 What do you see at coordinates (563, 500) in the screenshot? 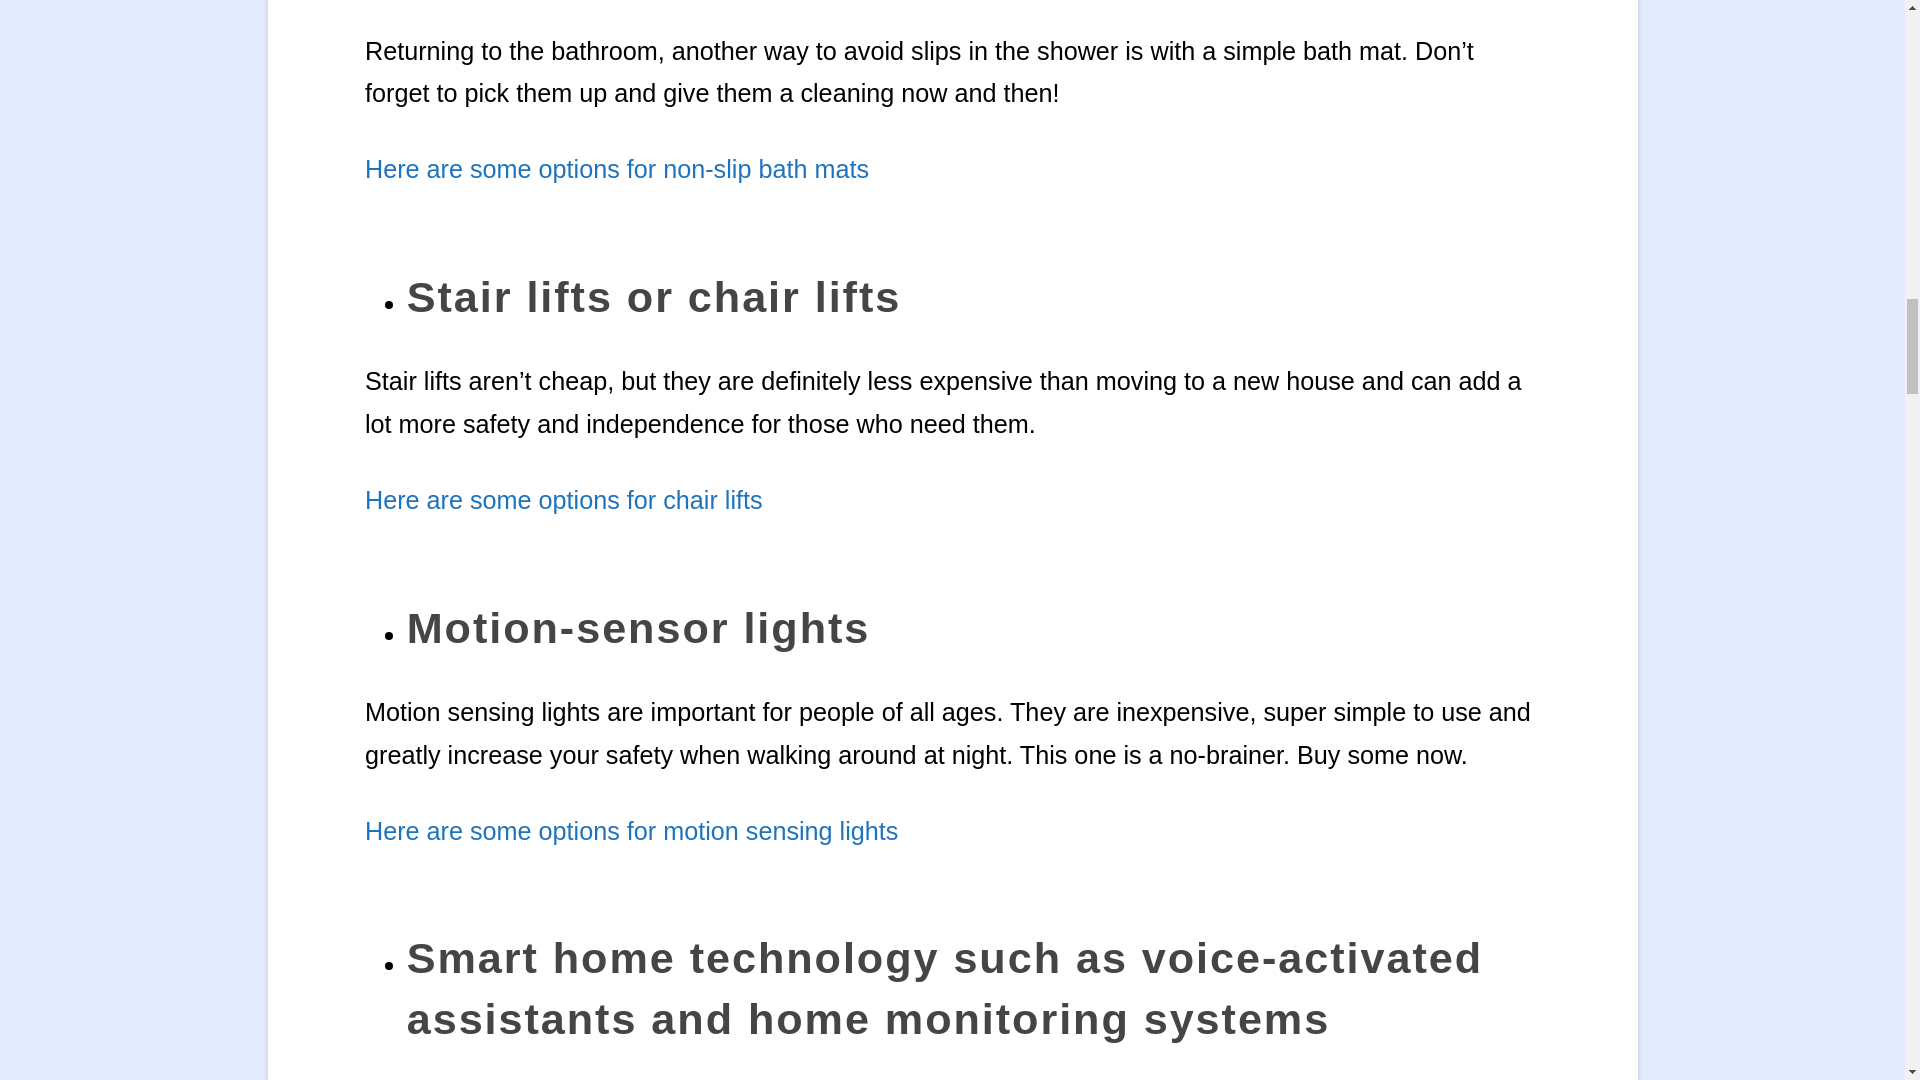
I see `Here are some options for chair lifts` at bounding box center [563, 500].